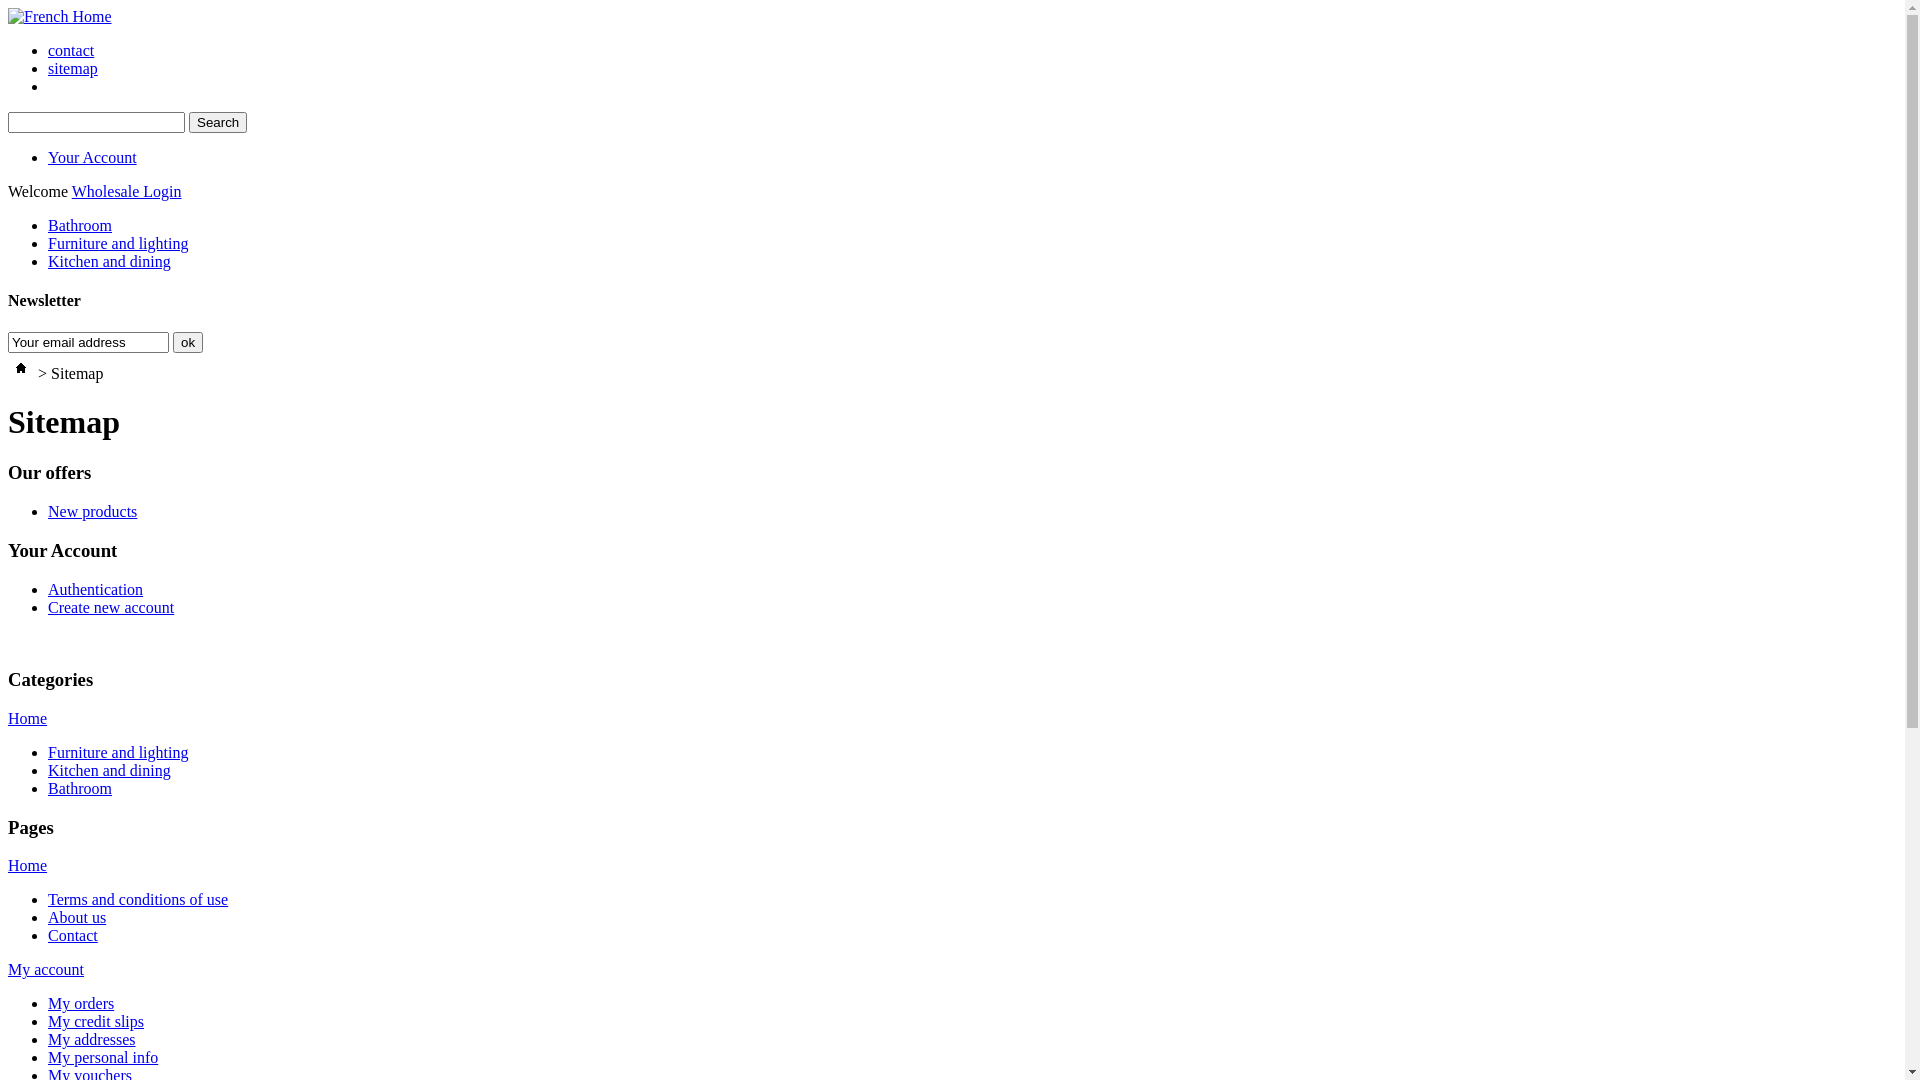  What do you see at coordinates (118, 752) in the screenshot?
I see `Furniture and lighting` at bounding box center [118, 752].